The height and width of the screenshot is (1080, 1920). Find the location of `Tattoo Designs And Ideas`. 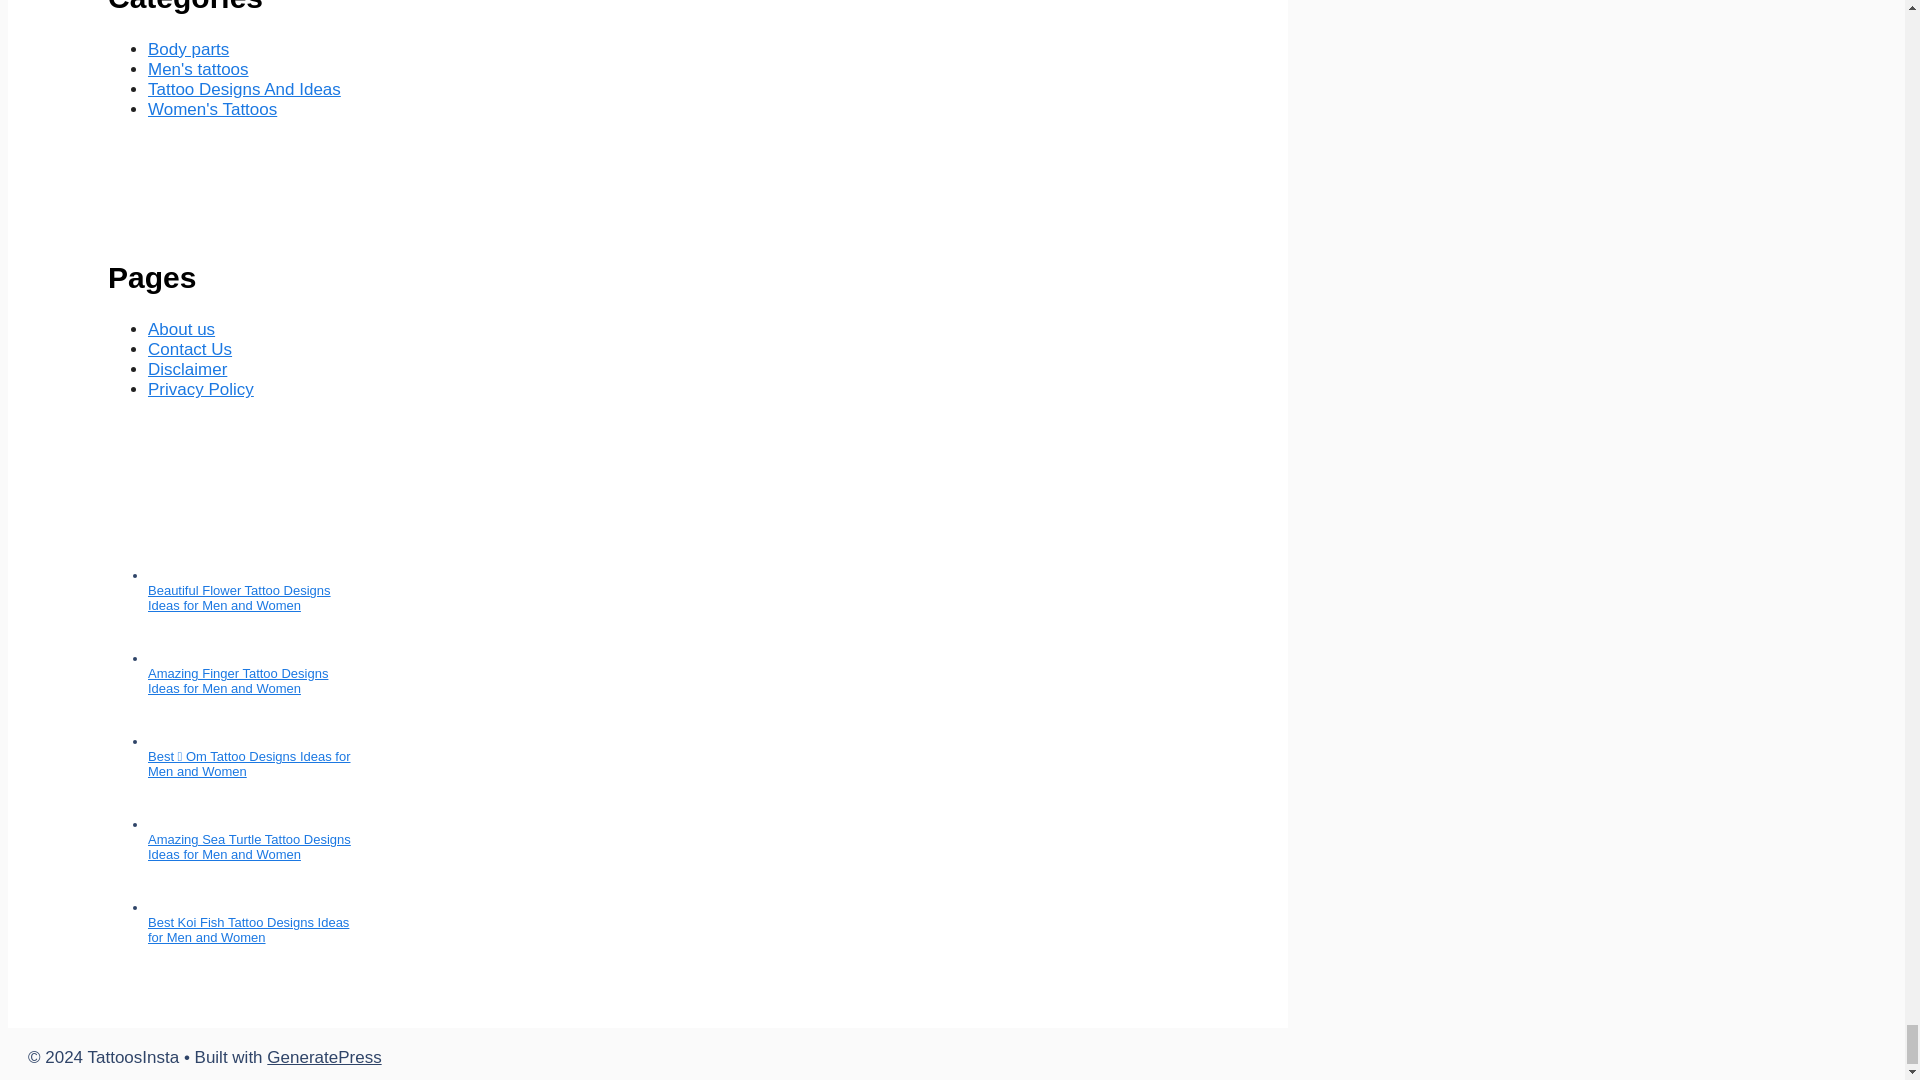

Tattoo Designs And Ideas is located at coordinates (244, 89).